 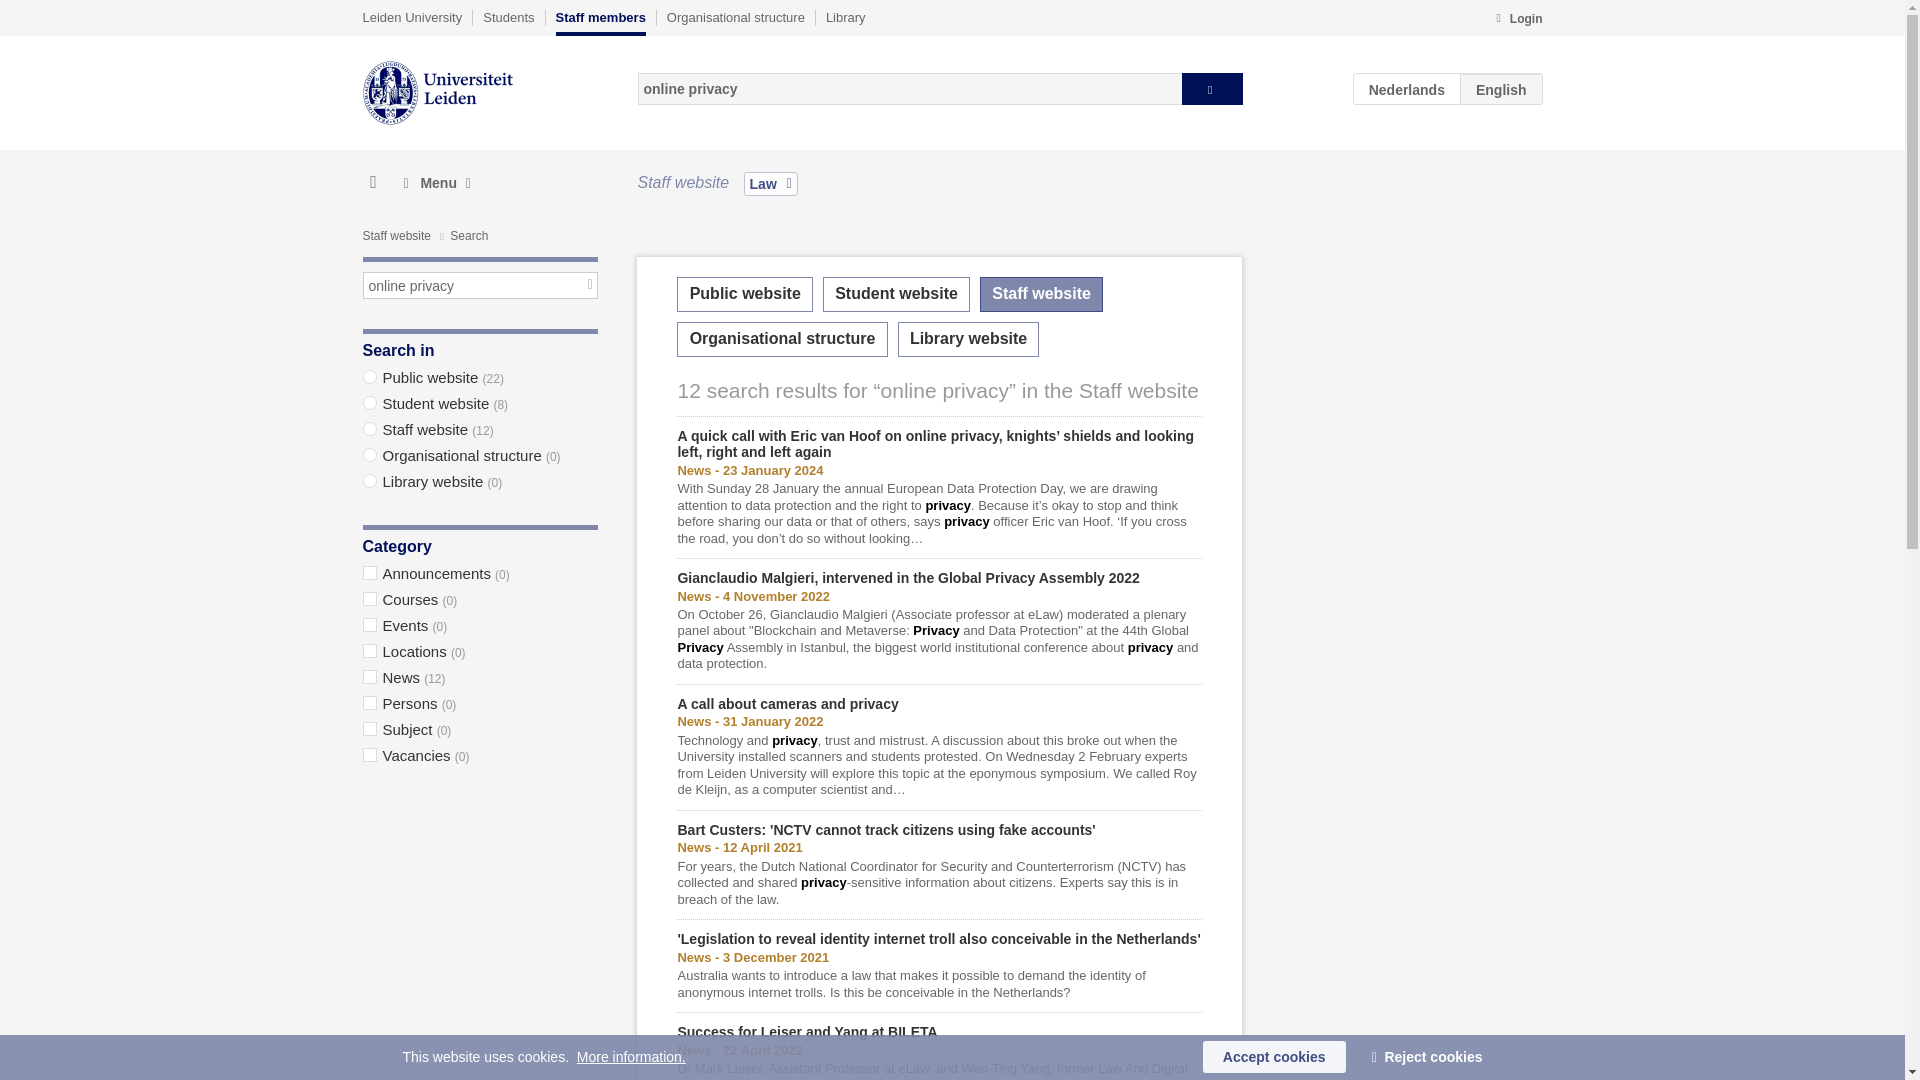 What do you see at coordinates (396, 236) in the screenshot?
I see `Staff website` at bounding box center [396, 236].